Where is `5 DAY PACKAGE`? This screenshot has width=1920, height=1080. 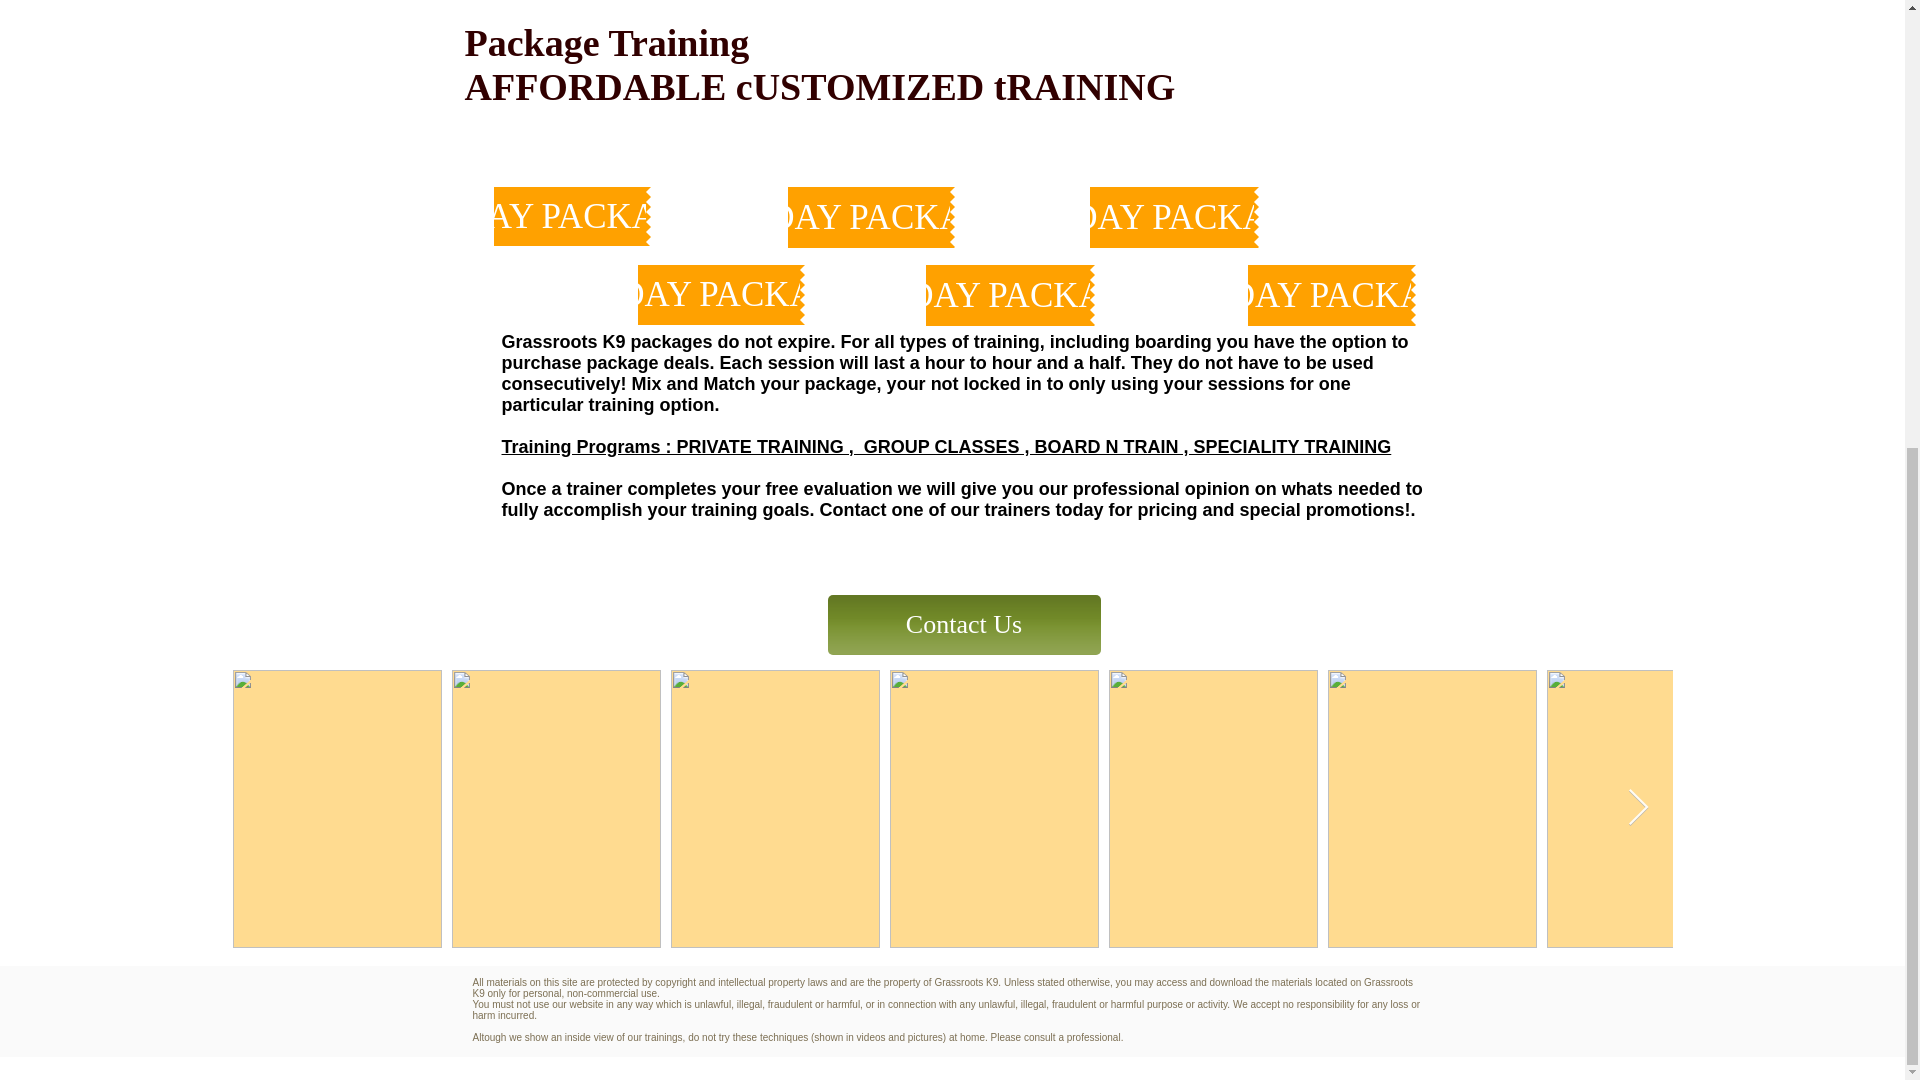
5 DAY PACKAGE is located at coordinates (569, 216).